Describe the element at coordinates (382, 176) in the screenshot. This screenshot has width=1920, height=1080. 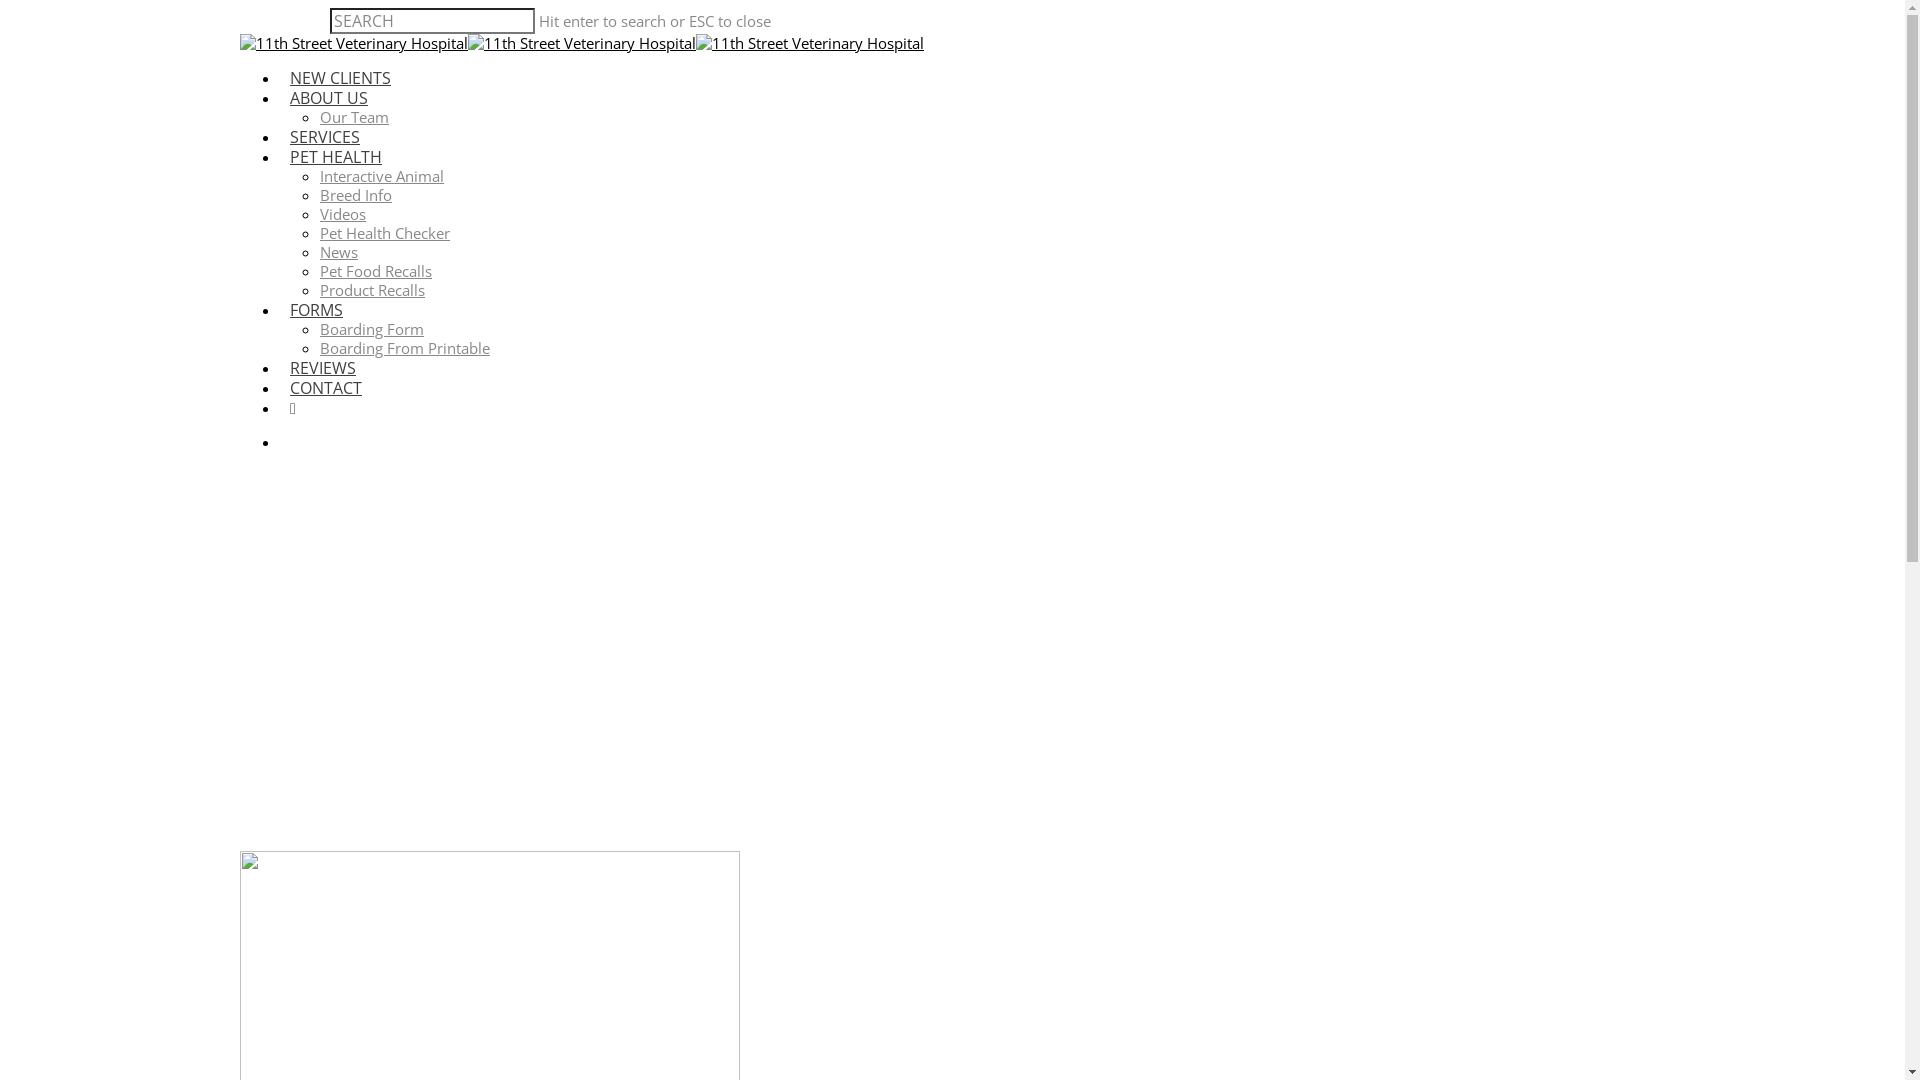
I see `Interactive Animal` at that location.